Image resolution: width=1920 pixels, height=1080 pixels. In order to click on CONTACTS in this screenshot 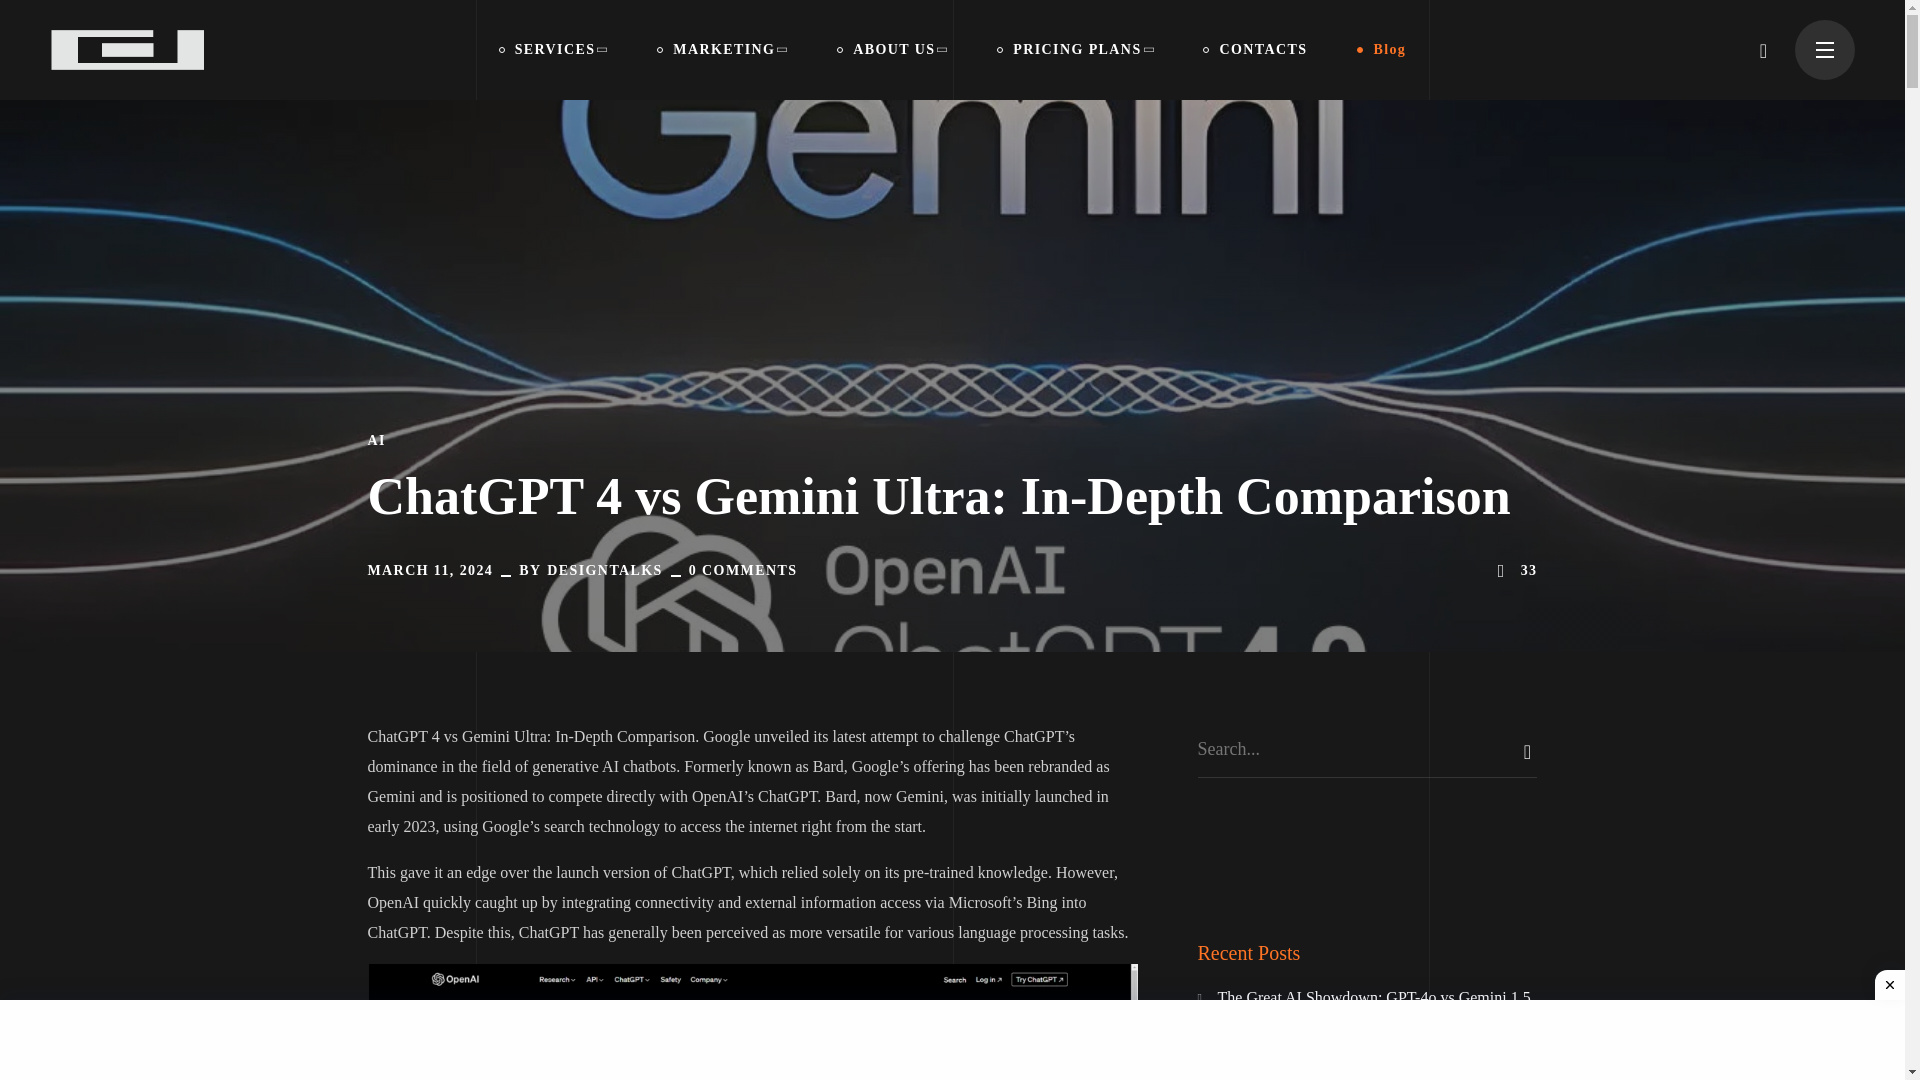, I will do `click(1255, 50)`.